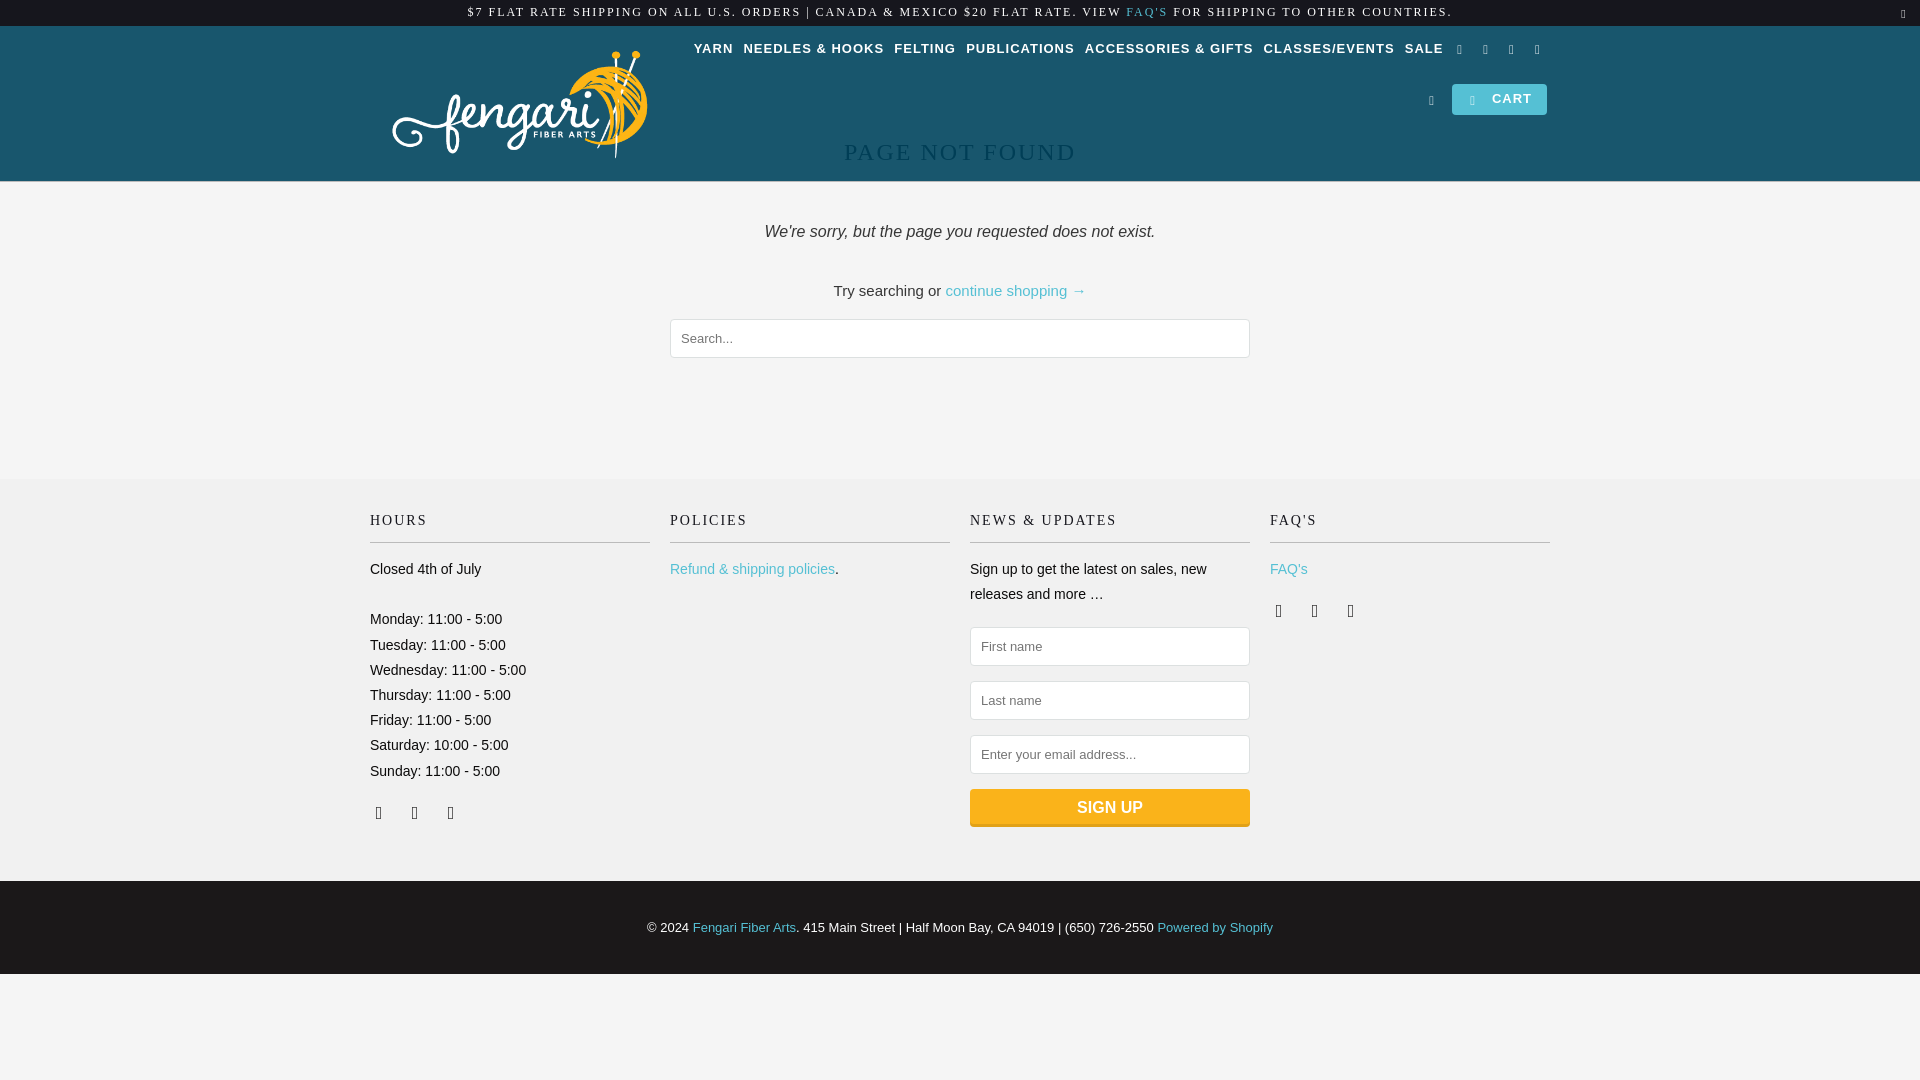 Image resolution: width=1920 pixels, height=1080 pixels. Describe the element at coordinates (416, 812) in the screenshot. I see `Fengari Fiber Arts on Instagram` at that location.